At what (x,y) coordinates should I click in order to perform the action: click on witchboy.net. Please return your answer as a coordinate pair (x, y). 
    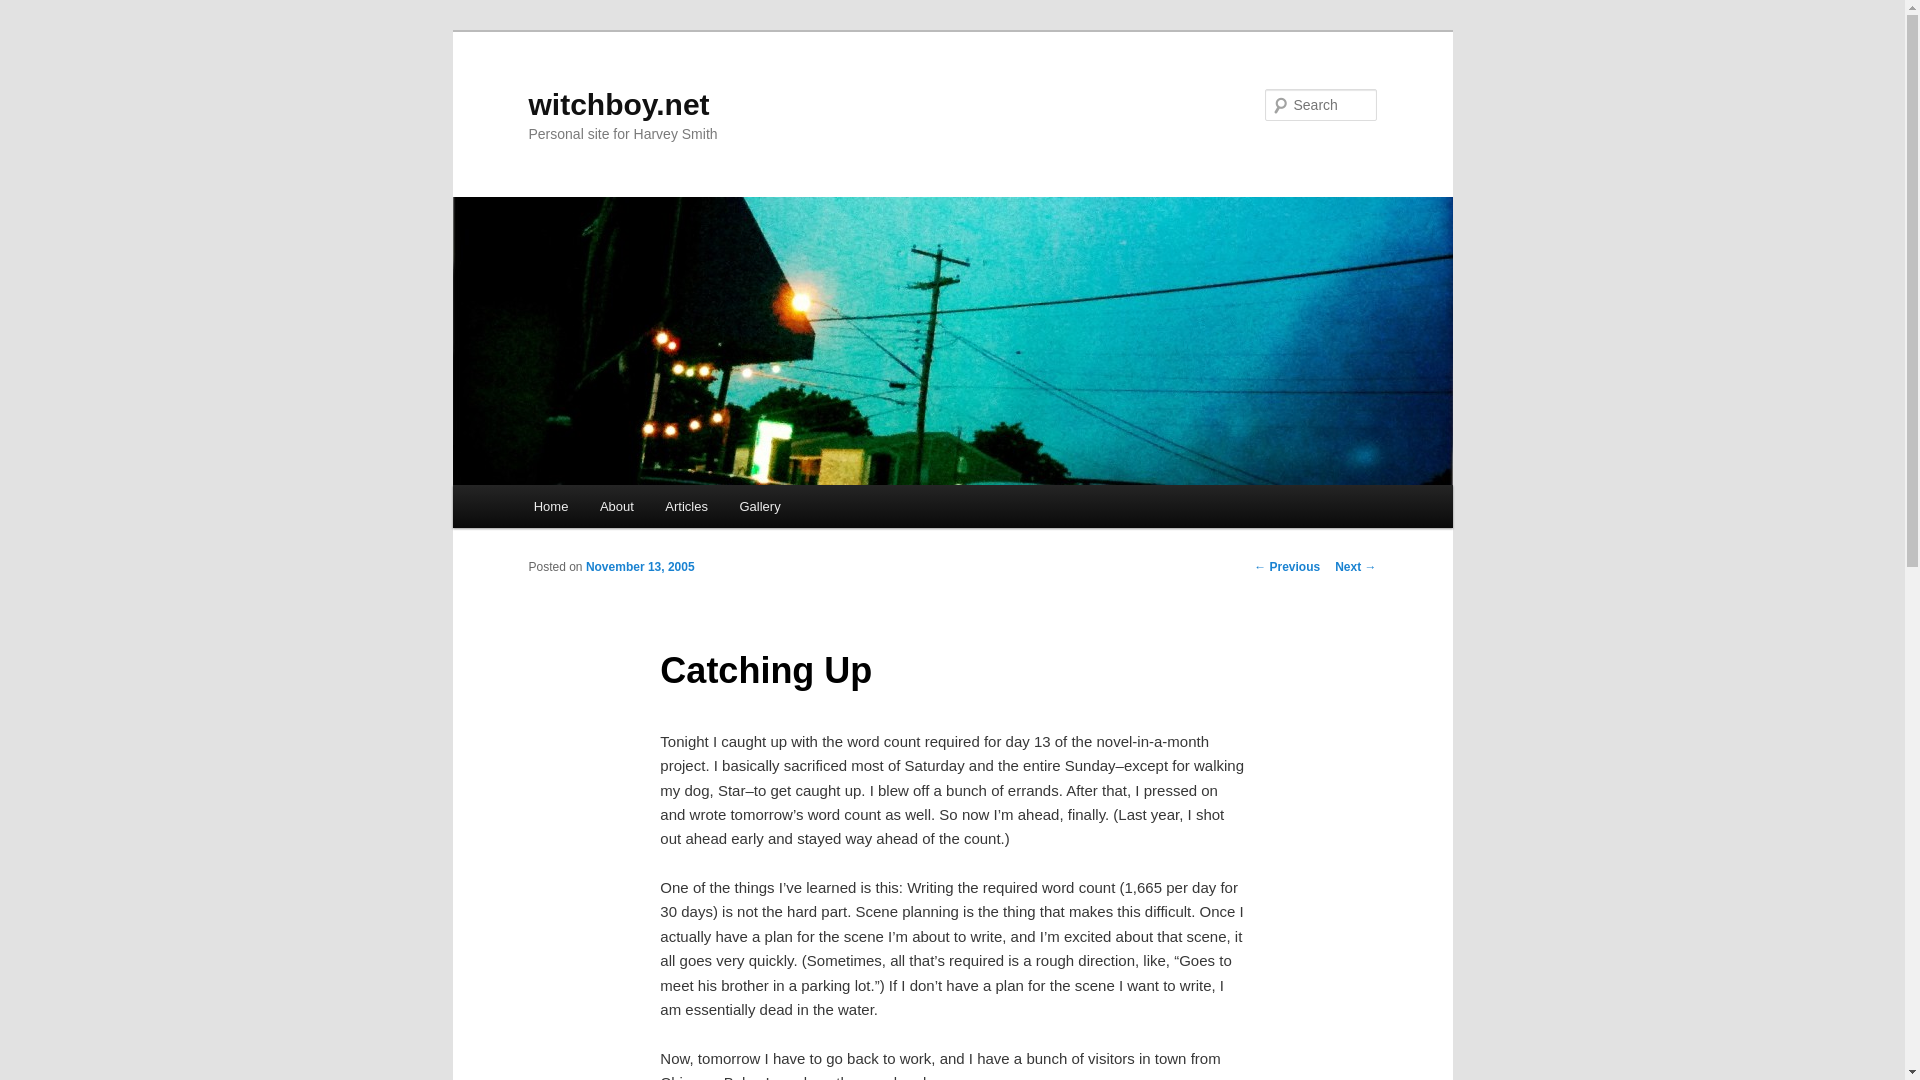
    Looking at the image, I should click on (618, 104).